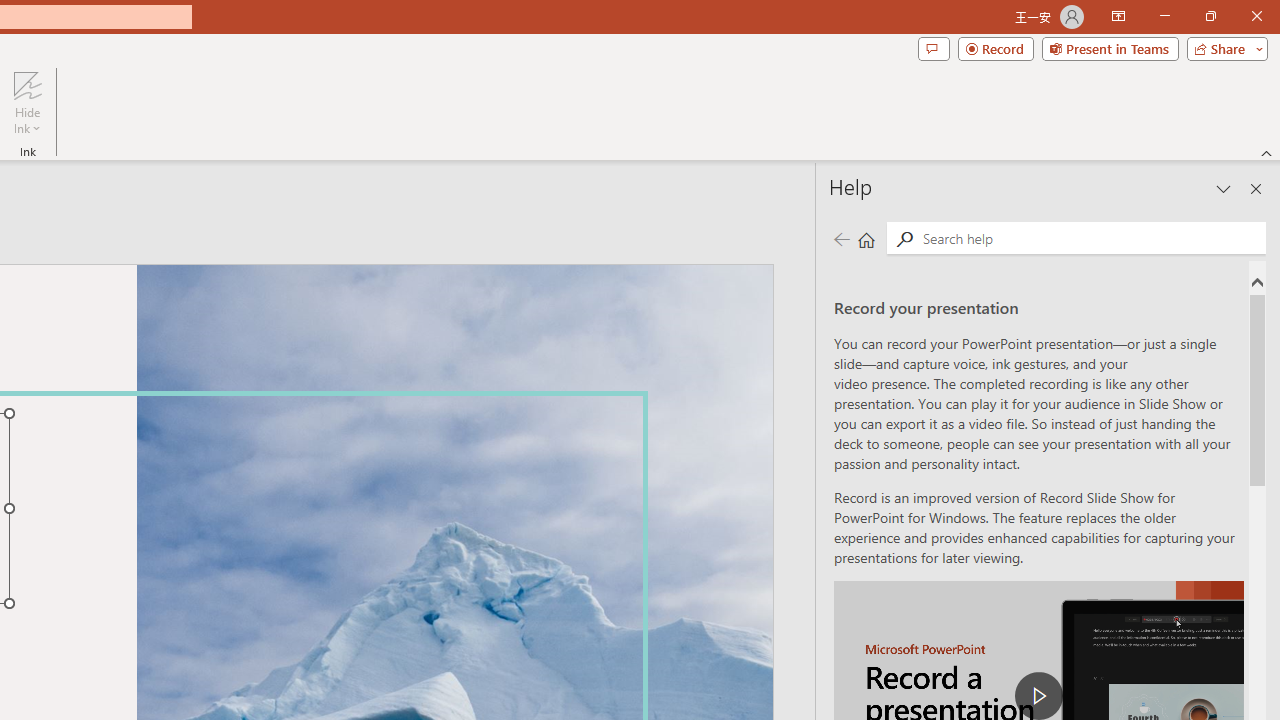 The height and width of the screenshot is (720, 1280). I want to click on play Record a Presentation, so click(1038, 696).